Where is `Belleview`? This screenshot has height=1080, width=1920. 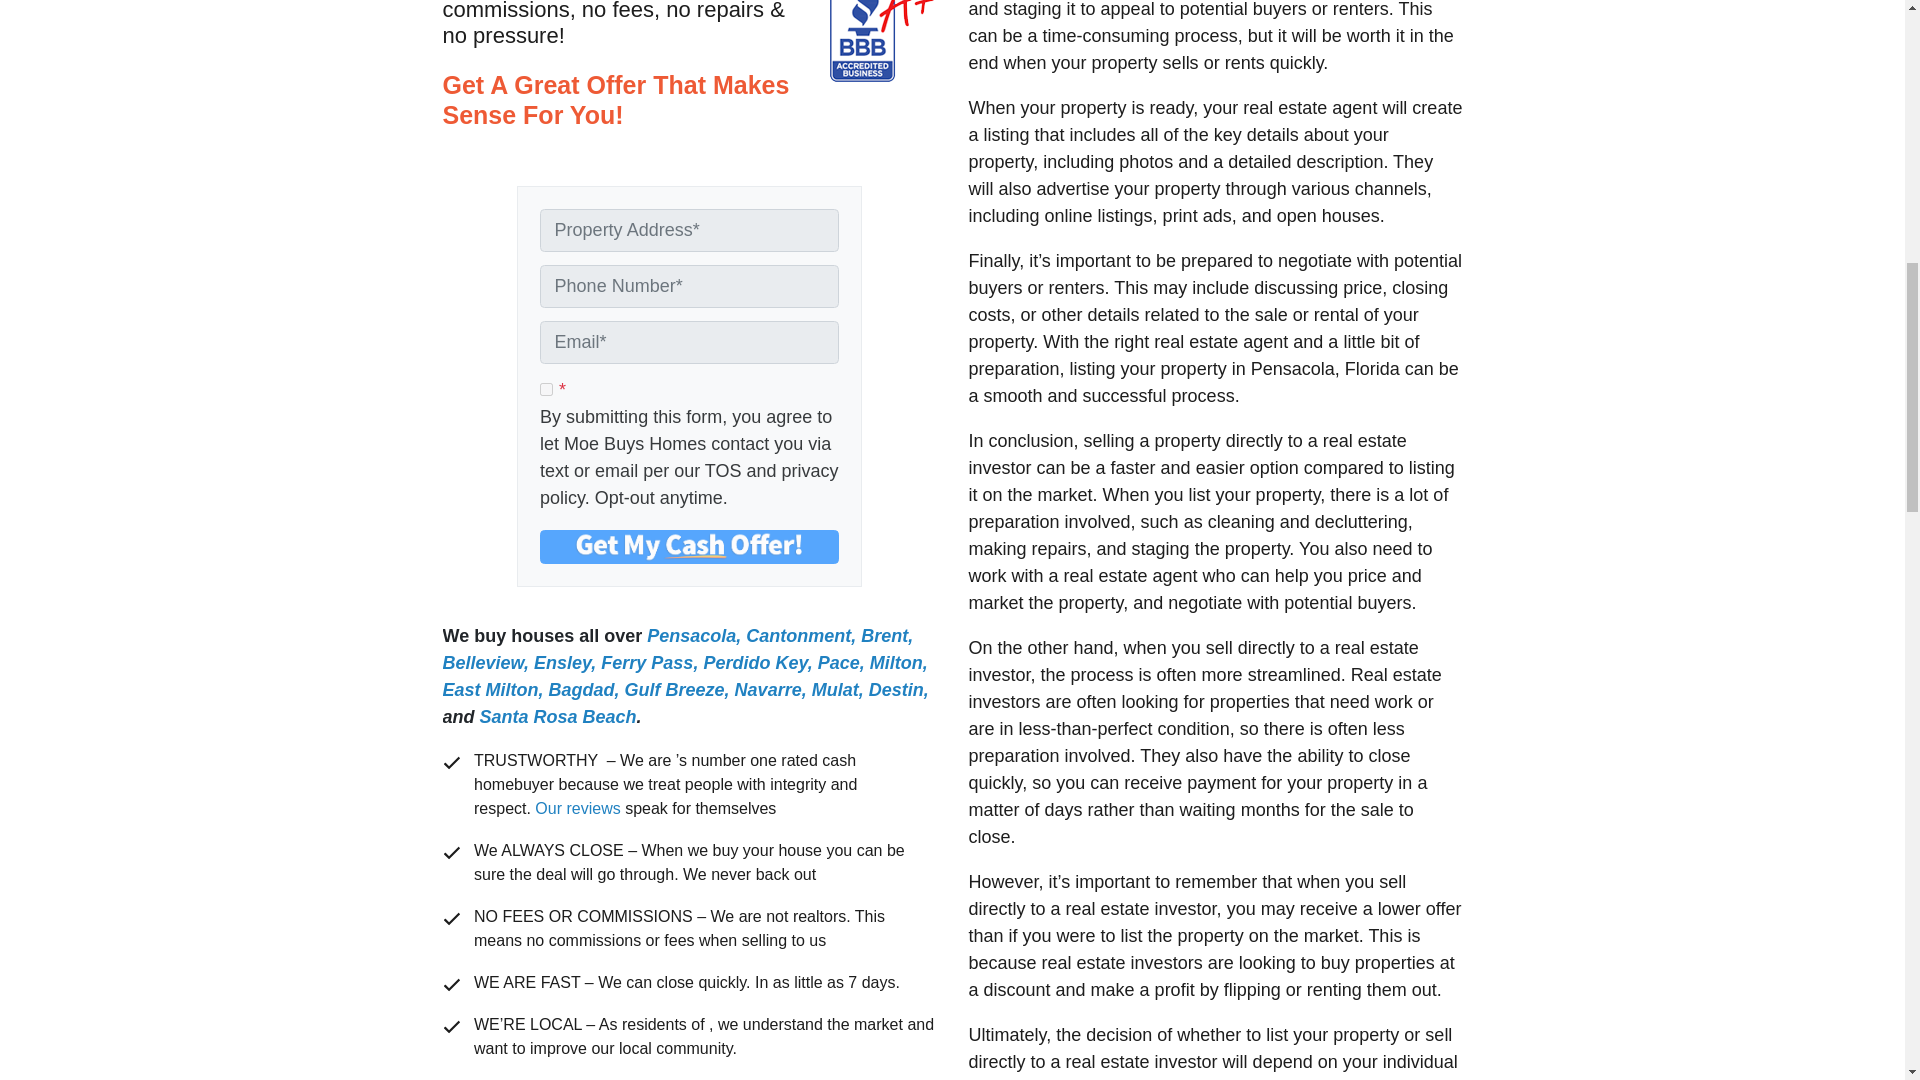
Belleview is located at coordinates (482, 662).